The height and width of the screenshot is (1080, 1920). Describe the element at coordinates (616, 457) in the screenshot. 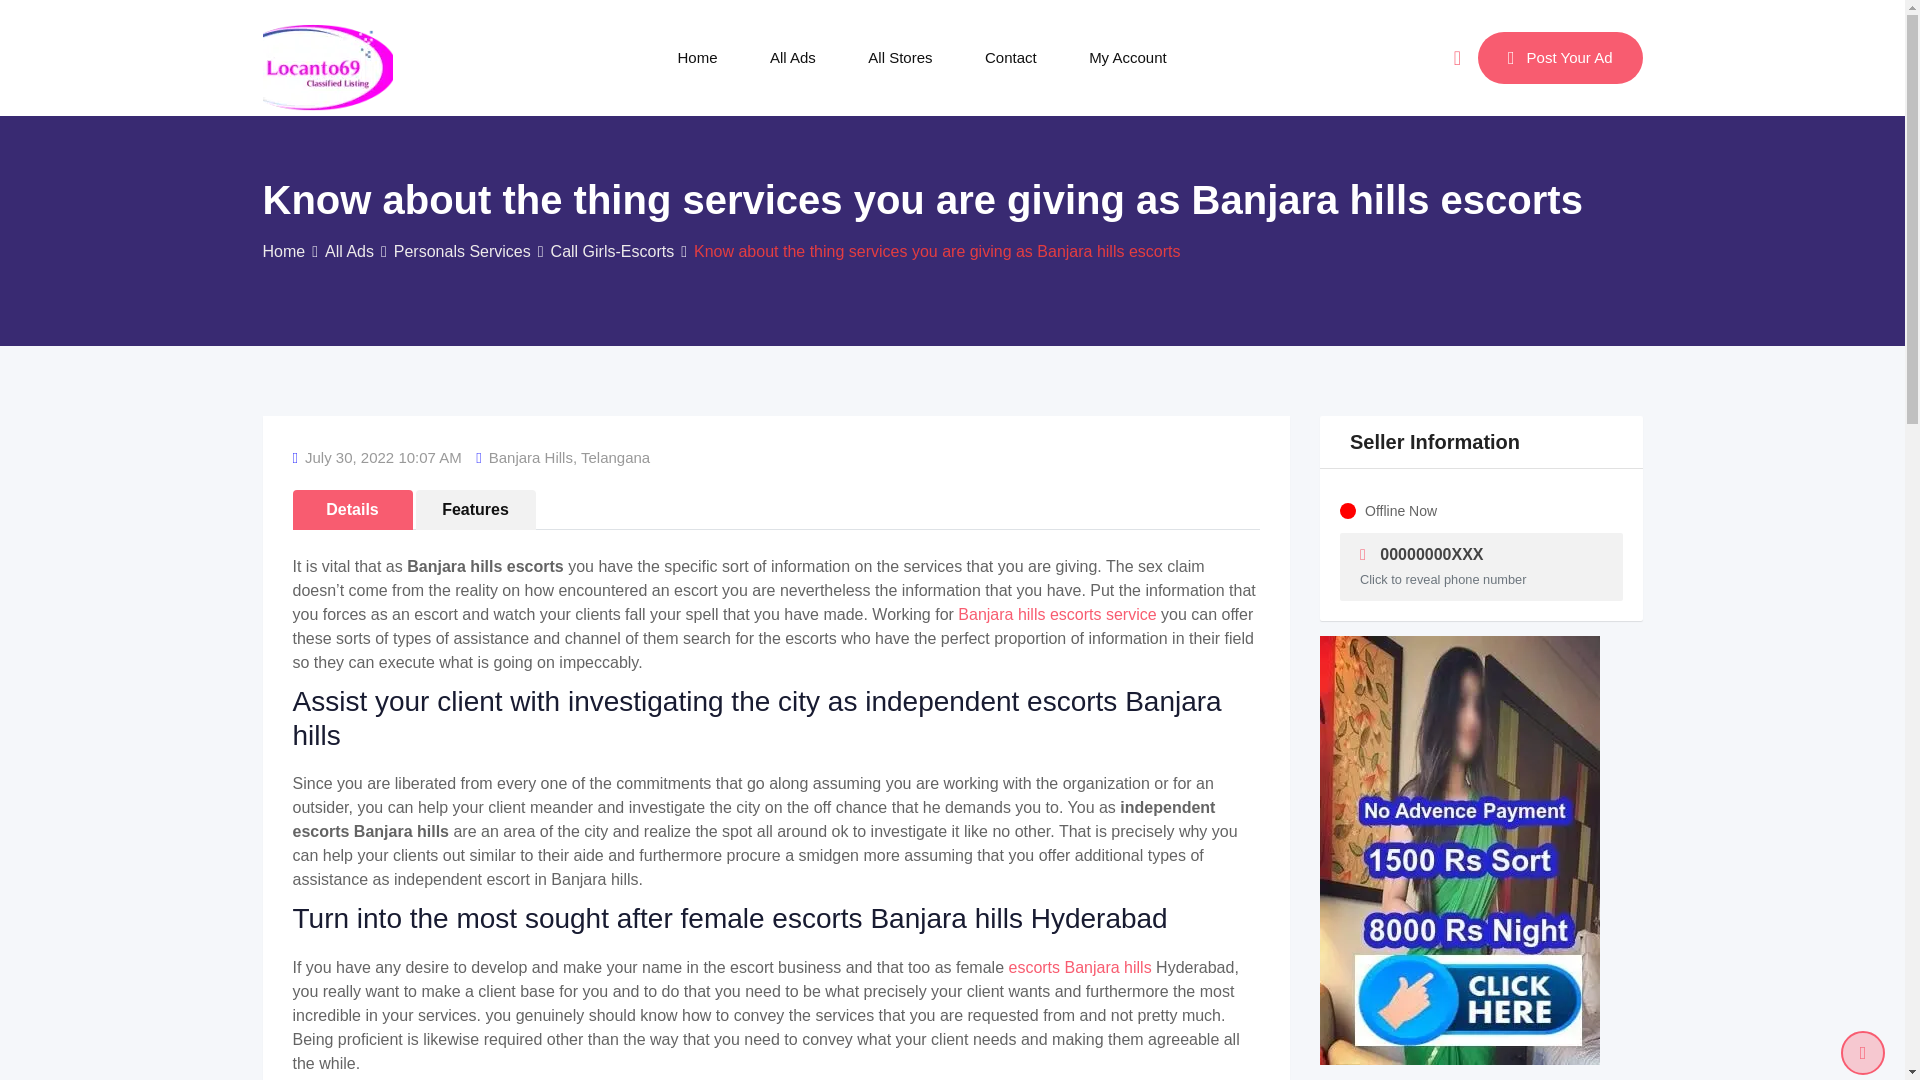

I see `Telangana` at that location.